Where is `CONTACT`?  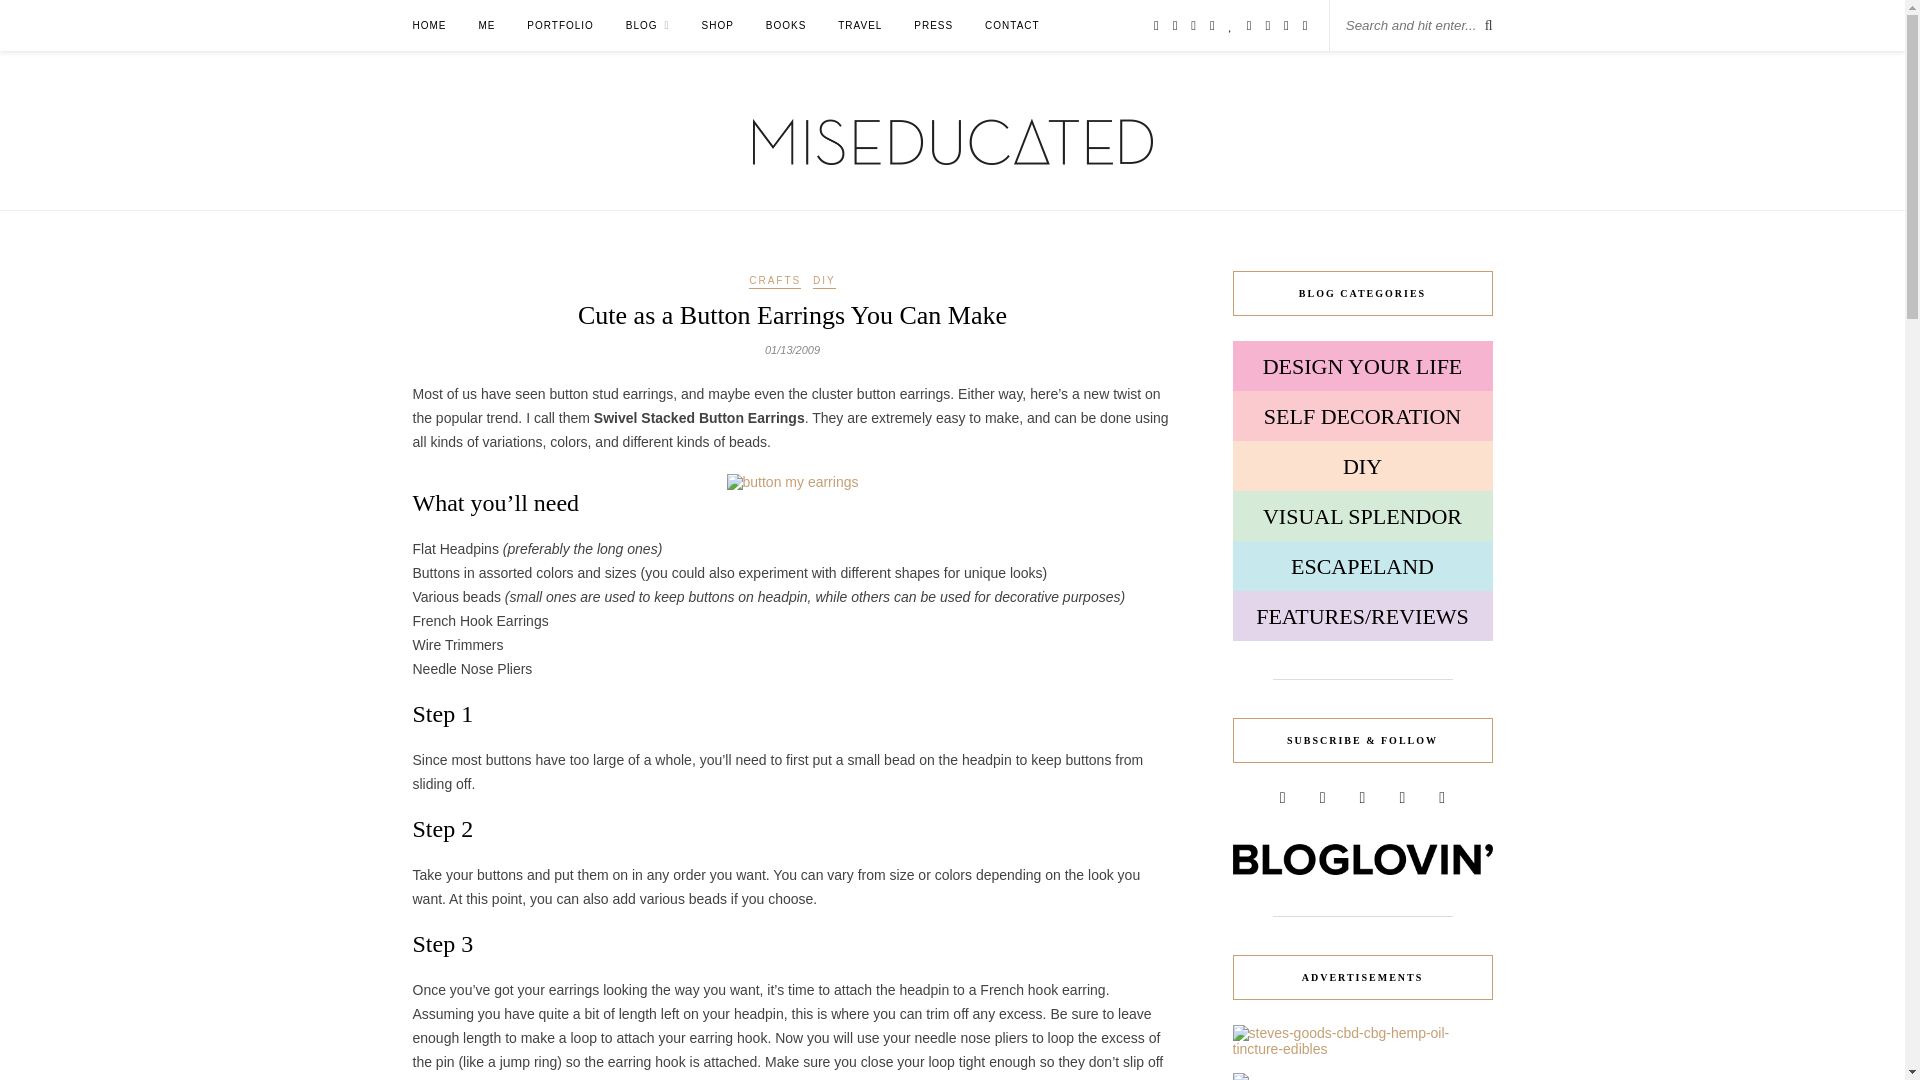 CONTACT is located at coordinates (1012, 25).